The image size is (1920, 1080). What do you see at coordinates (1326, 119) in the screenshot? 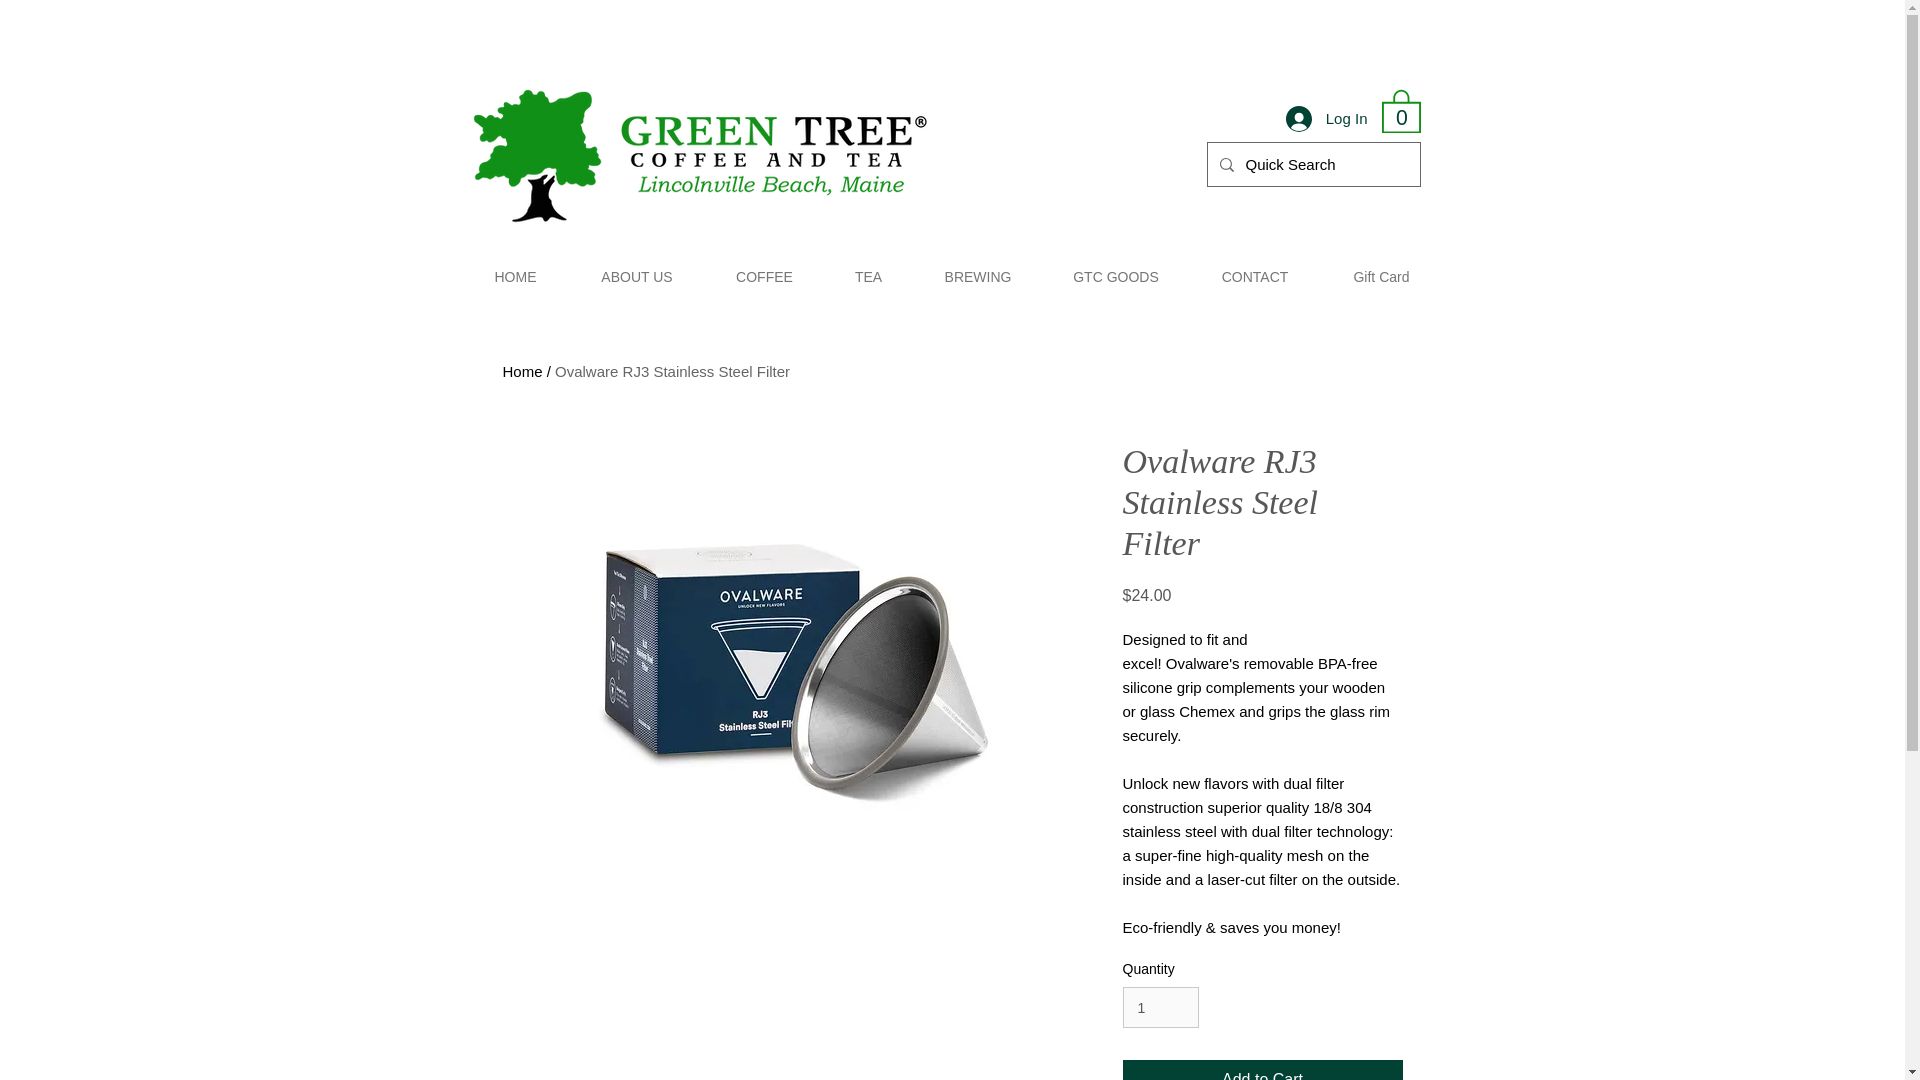
I see `Log In` at bounding box center [1326, 119].